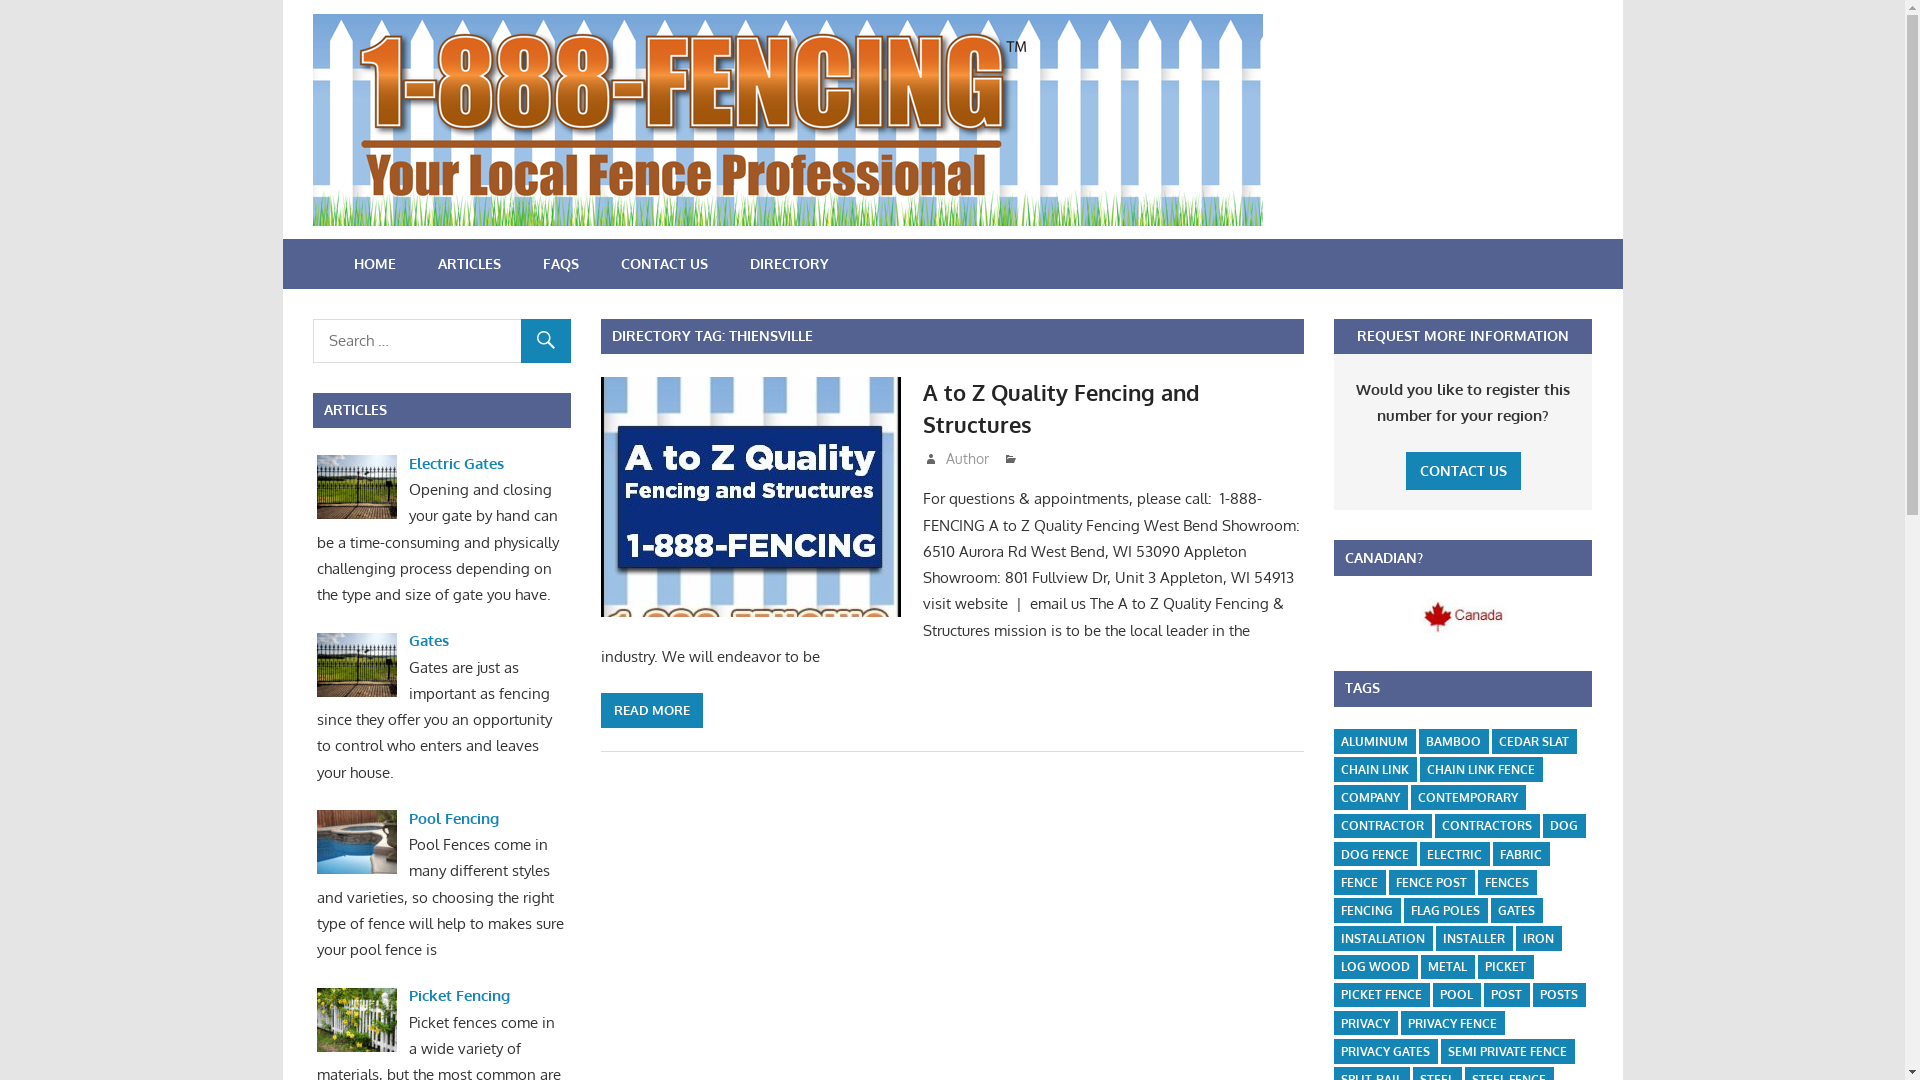 This screenshot has height=1080, width=1920. Describe the element at coordinates (1506, 996) in the screenshot. I see `POST` at that location.